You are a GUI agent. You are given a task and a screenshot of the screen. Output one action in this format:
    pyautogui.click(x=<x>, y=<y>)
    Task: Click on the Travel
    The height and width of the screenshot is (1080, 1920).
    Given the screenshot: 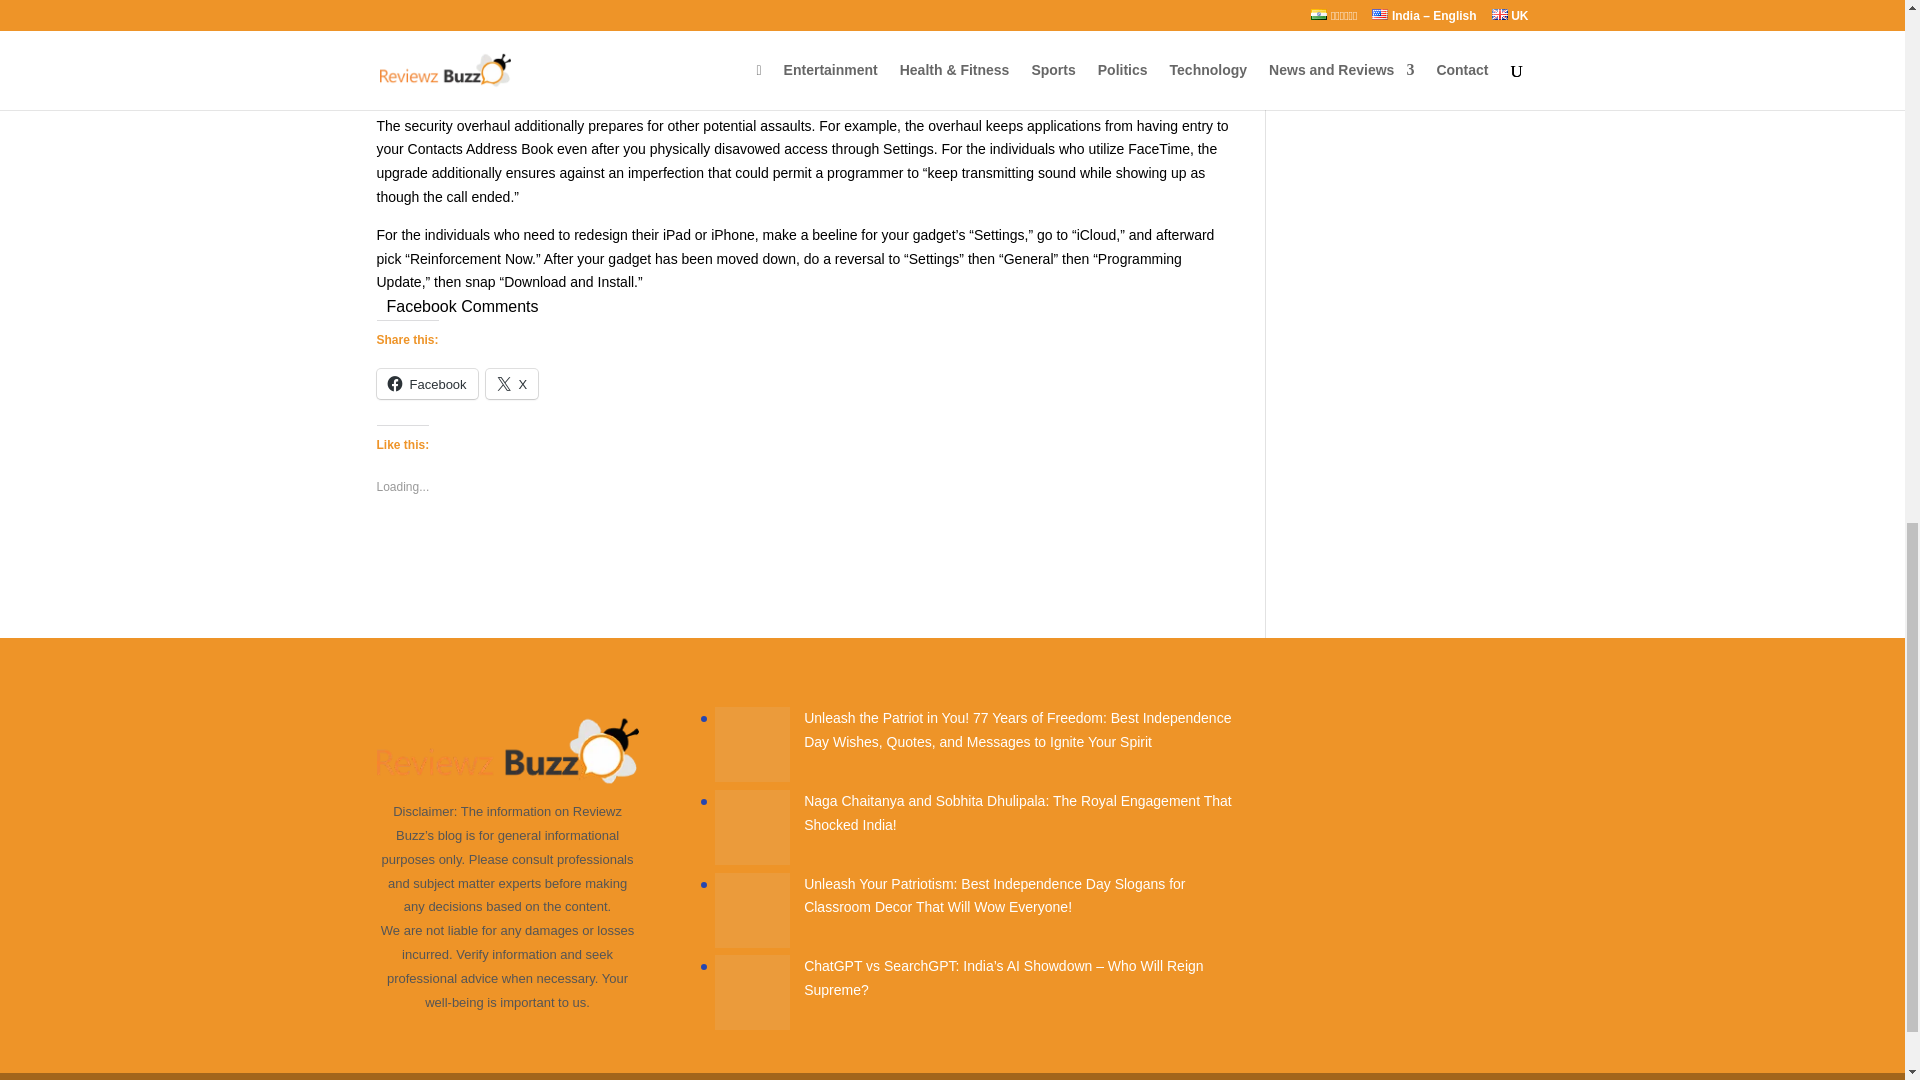 What is the action you would take?
    pyautogui.click(x=1315, y=43)
    